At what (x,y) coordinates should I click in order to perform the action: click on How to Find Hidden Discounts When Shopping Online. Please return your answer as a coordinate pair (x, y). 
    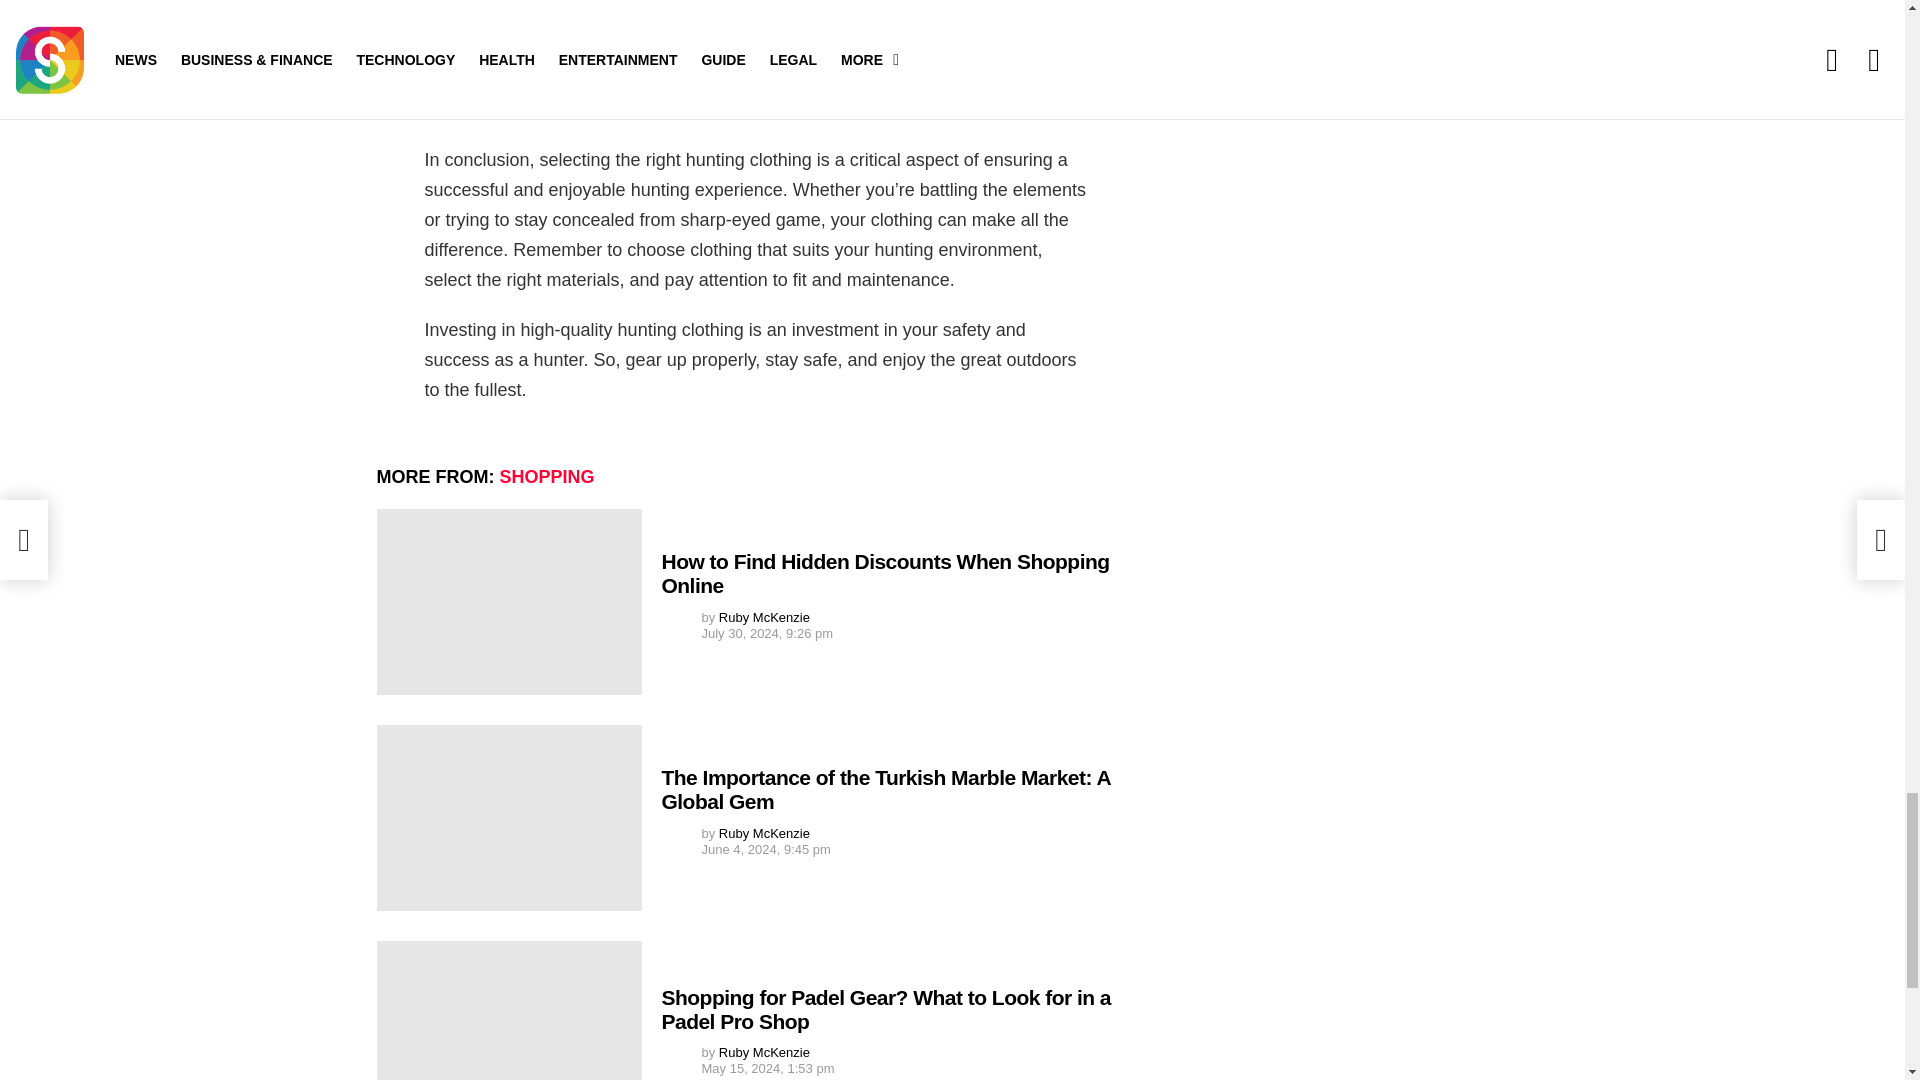
    Looking at the image, I should click on (886, 573).